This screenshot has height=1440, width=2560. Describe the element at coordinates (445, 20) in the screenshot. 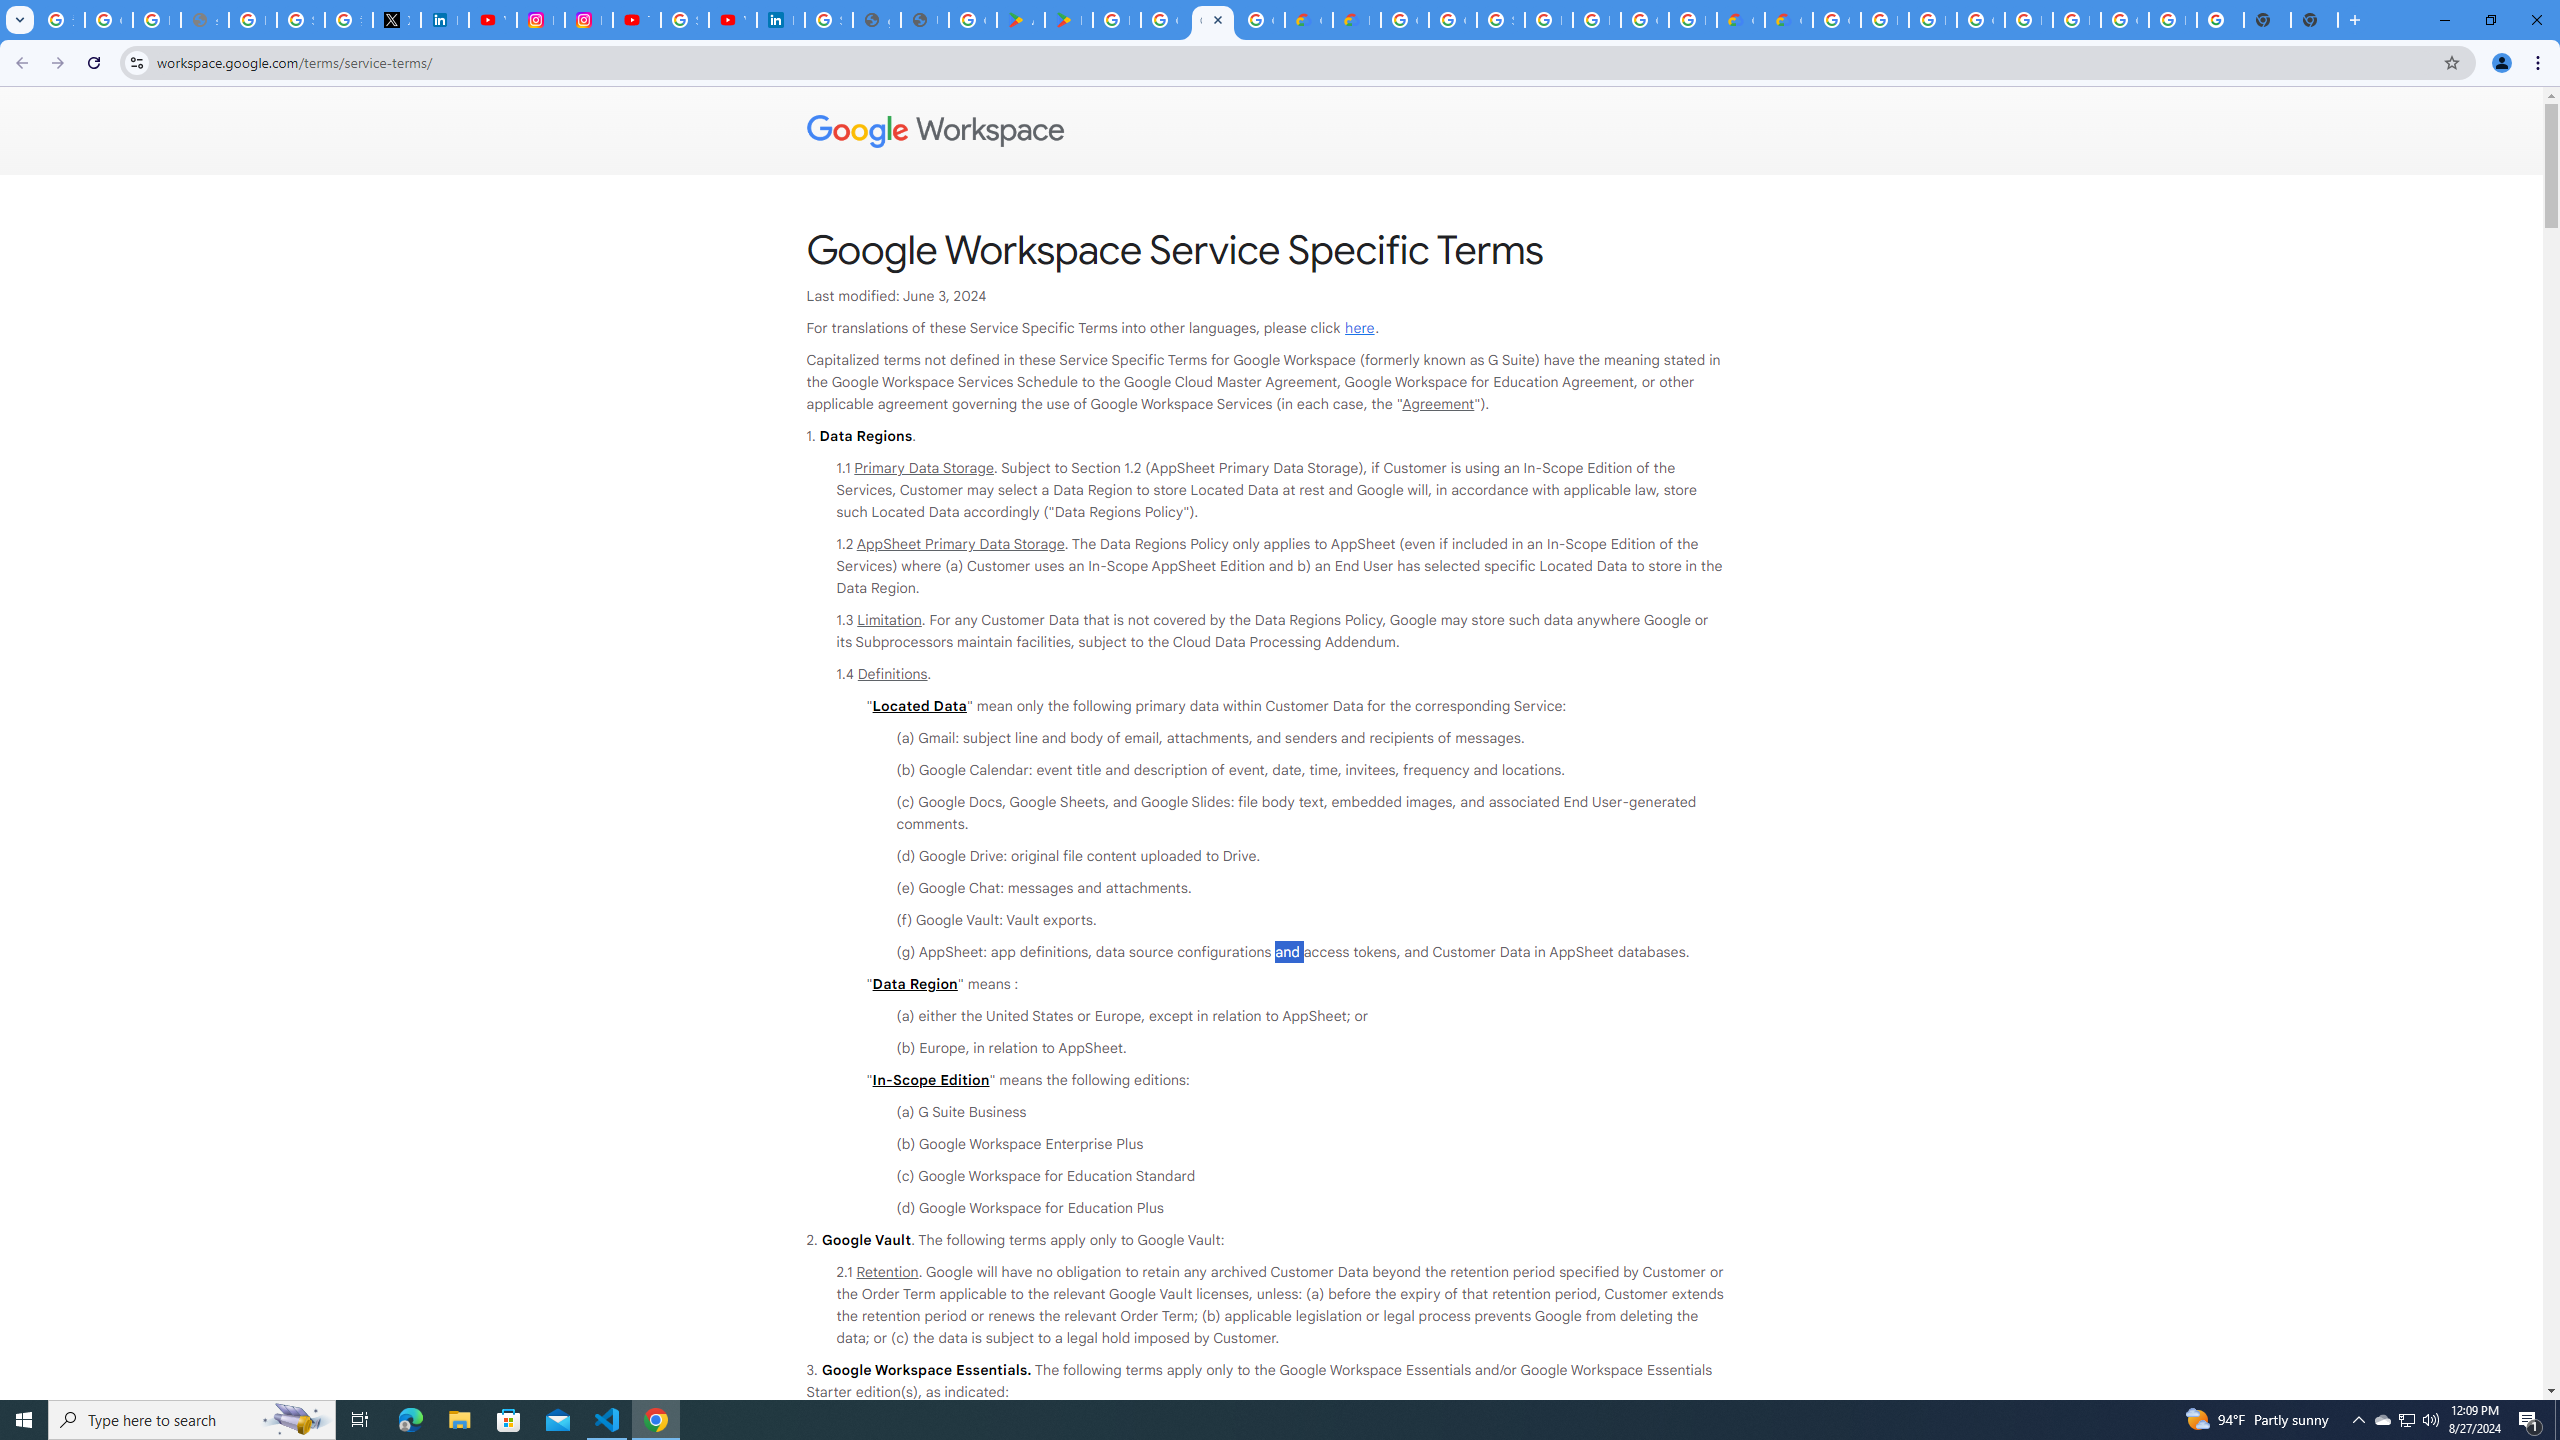

I see `LinkedIn Privacy Policy` at that location.